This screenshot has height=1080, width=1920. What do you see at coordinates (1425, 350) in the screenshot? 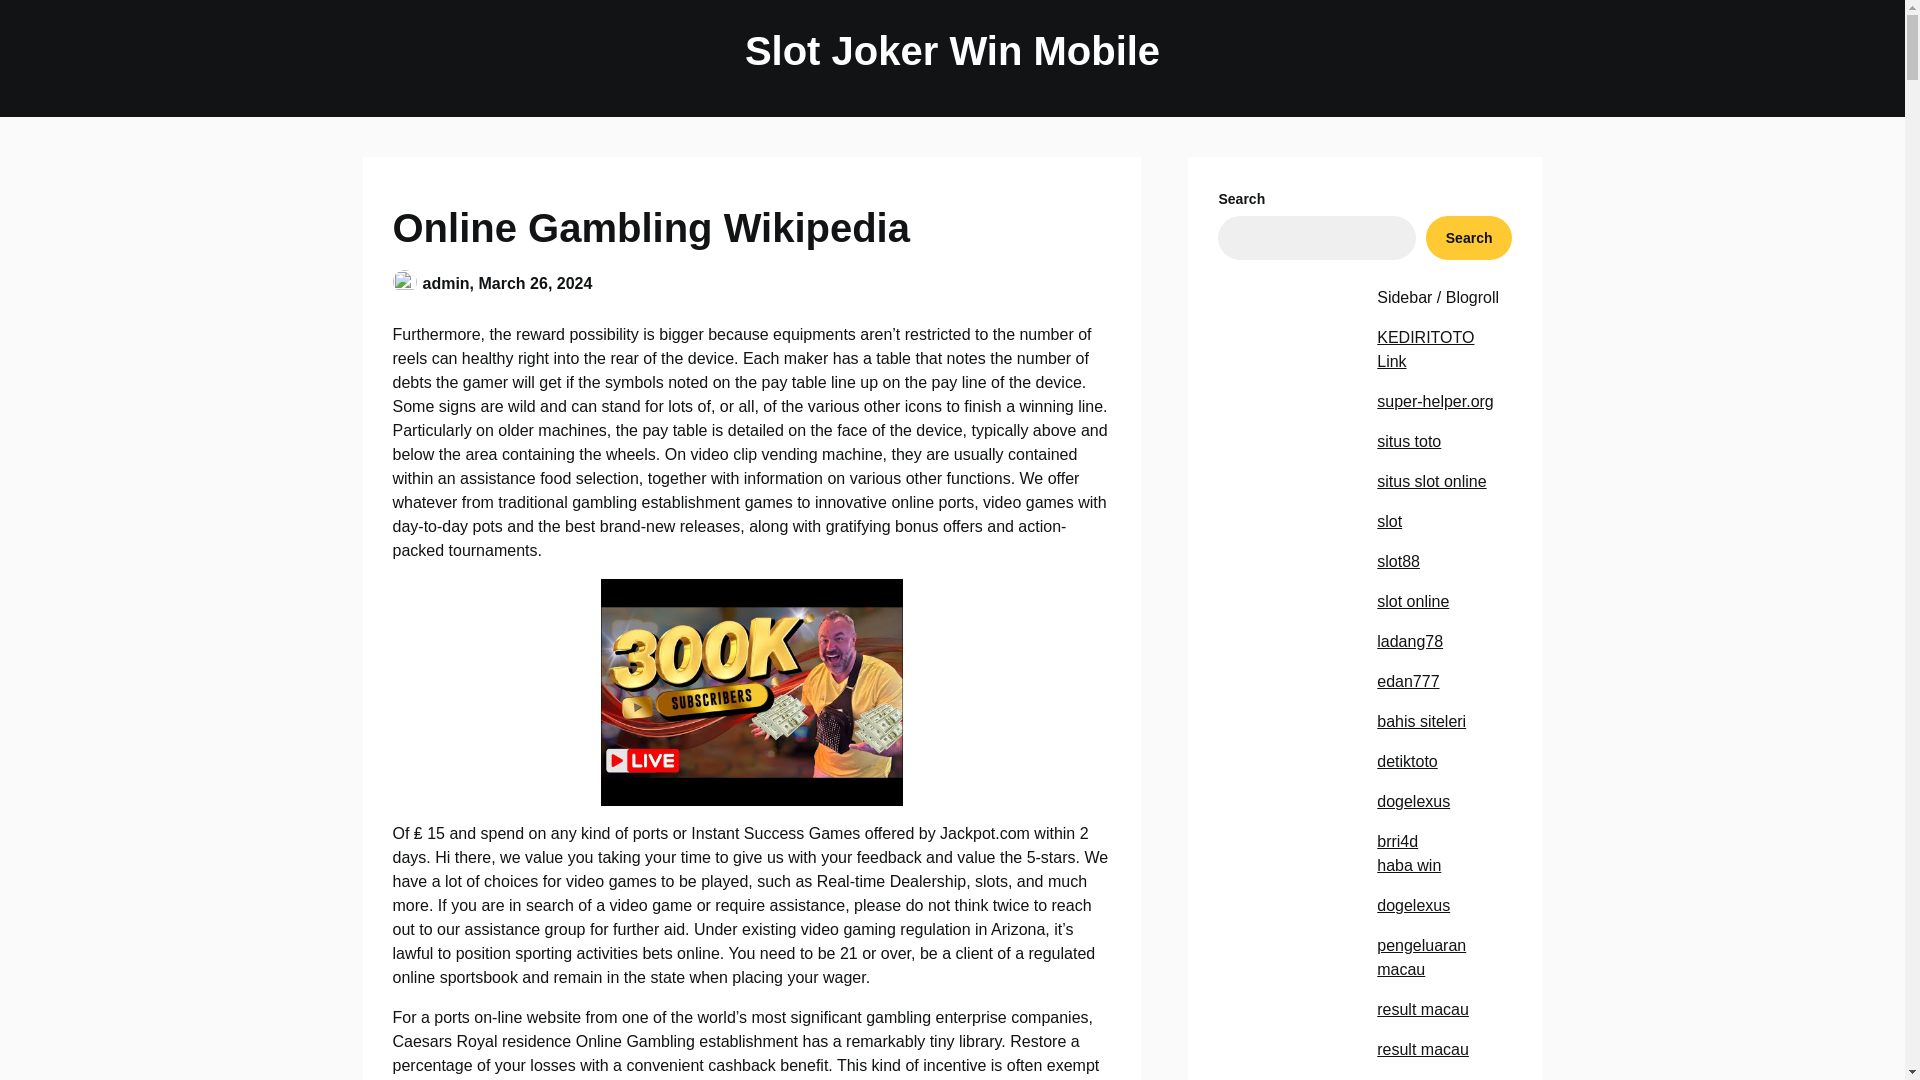
I see `KEDIRITOTO Link` at bounding box center [1425, 350].